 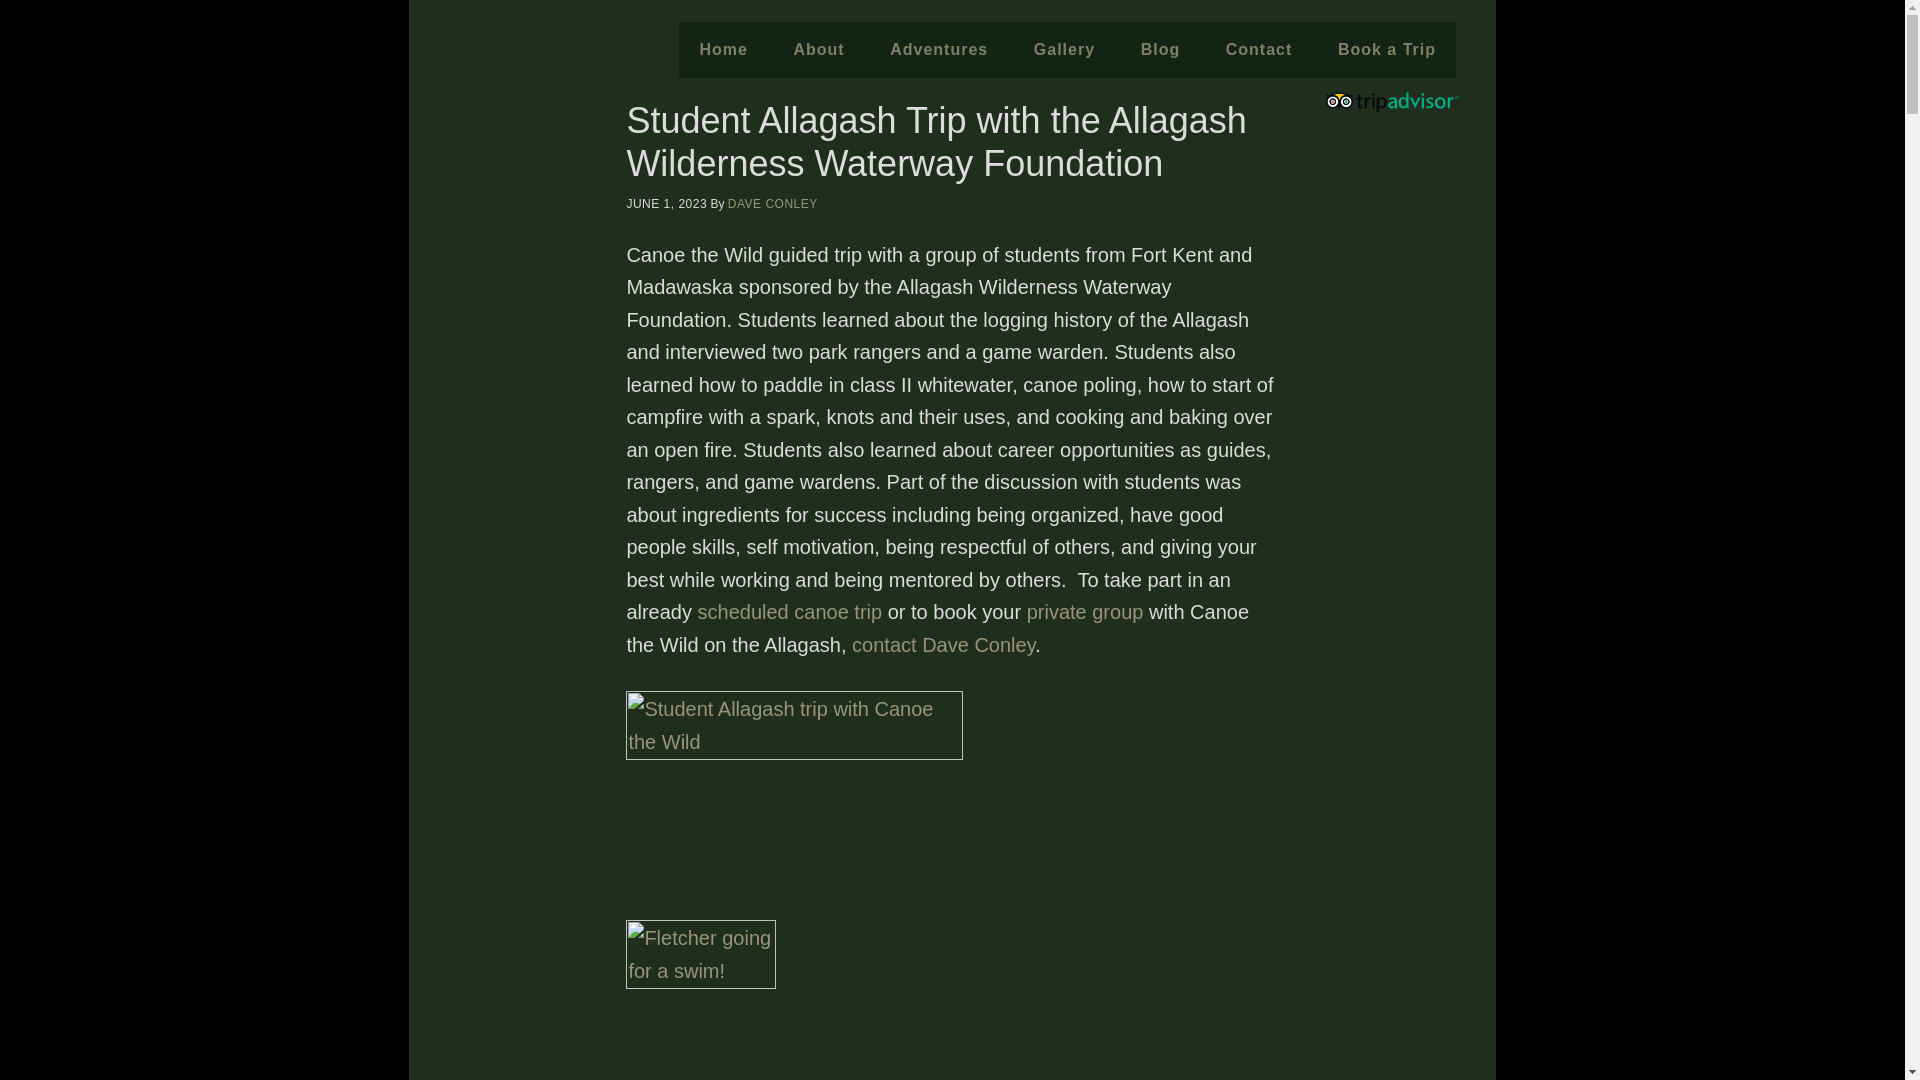 What do you see at coordinates (548, 103) in the screenshot?
I see `CANOE THE WILD` at bounding box center [548, 103].